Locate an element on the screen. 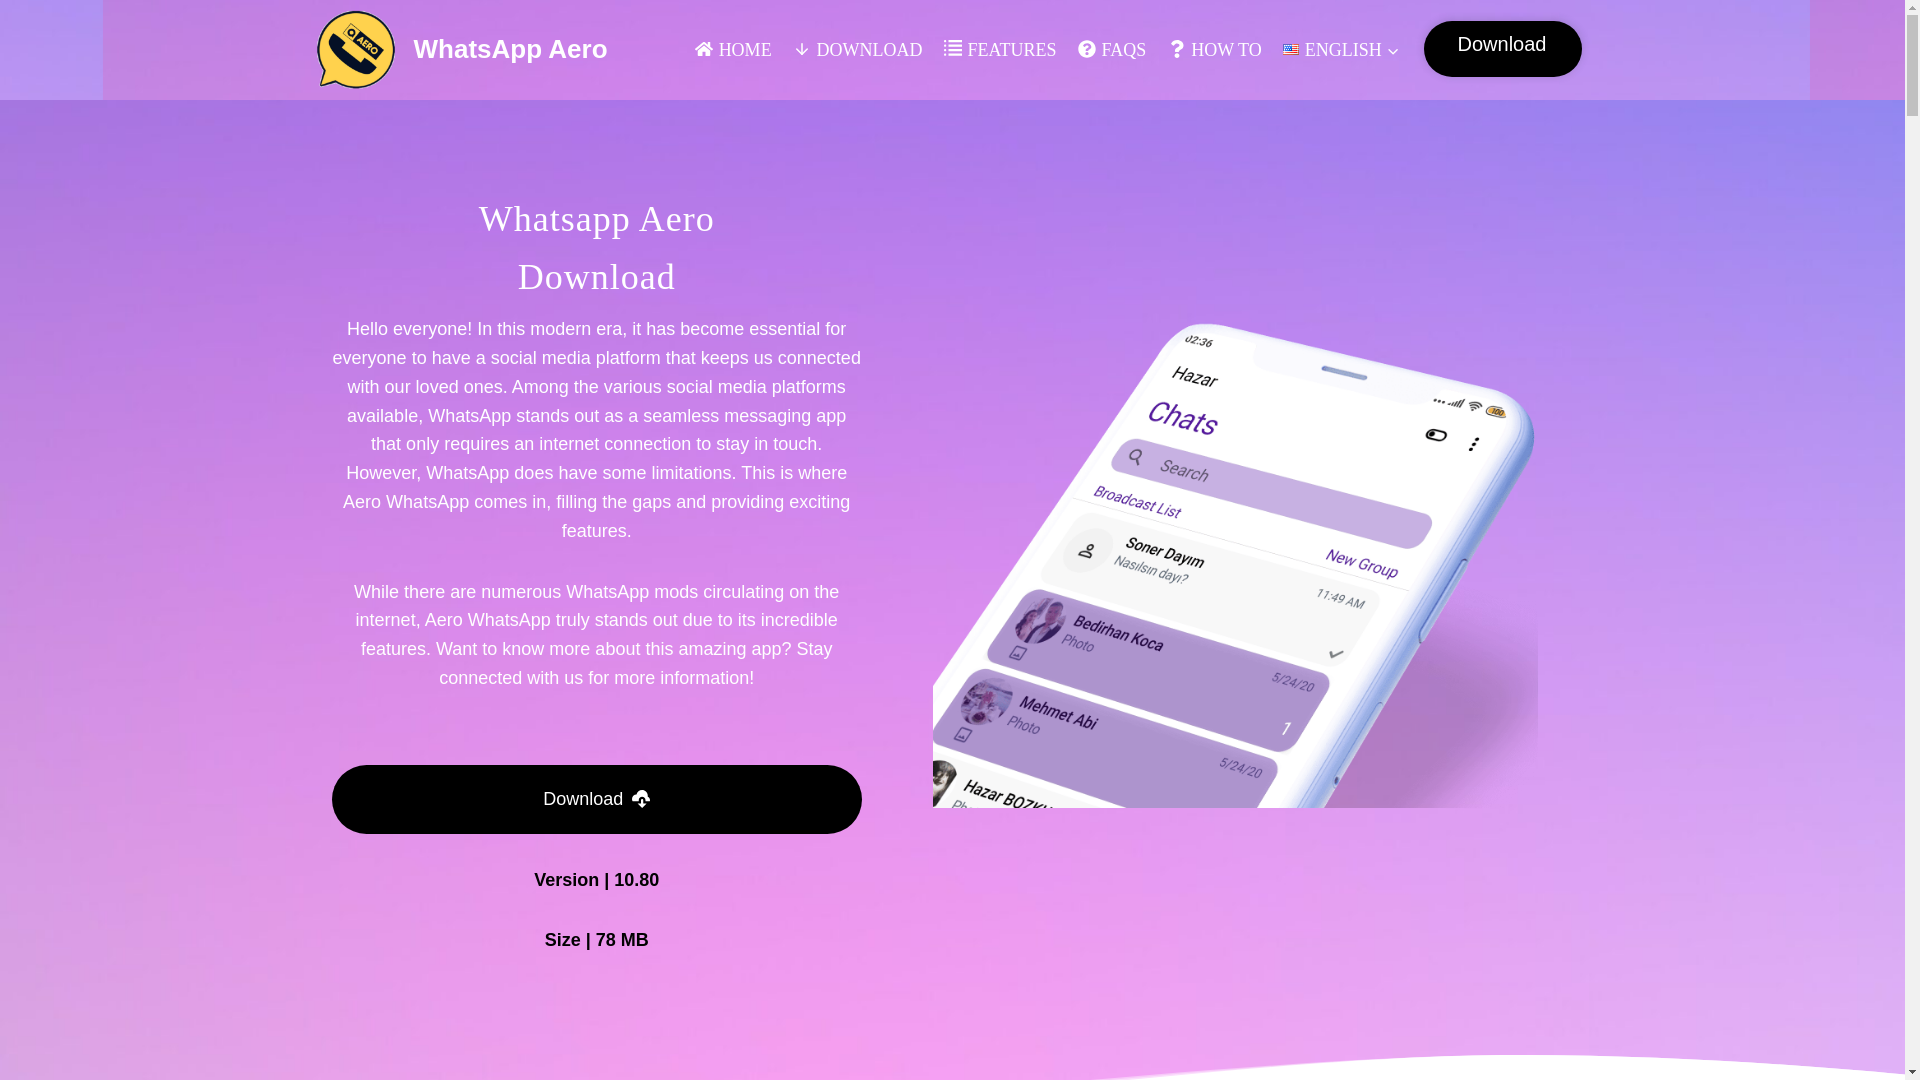  HOW TO is located at coordinates (1214, 49).